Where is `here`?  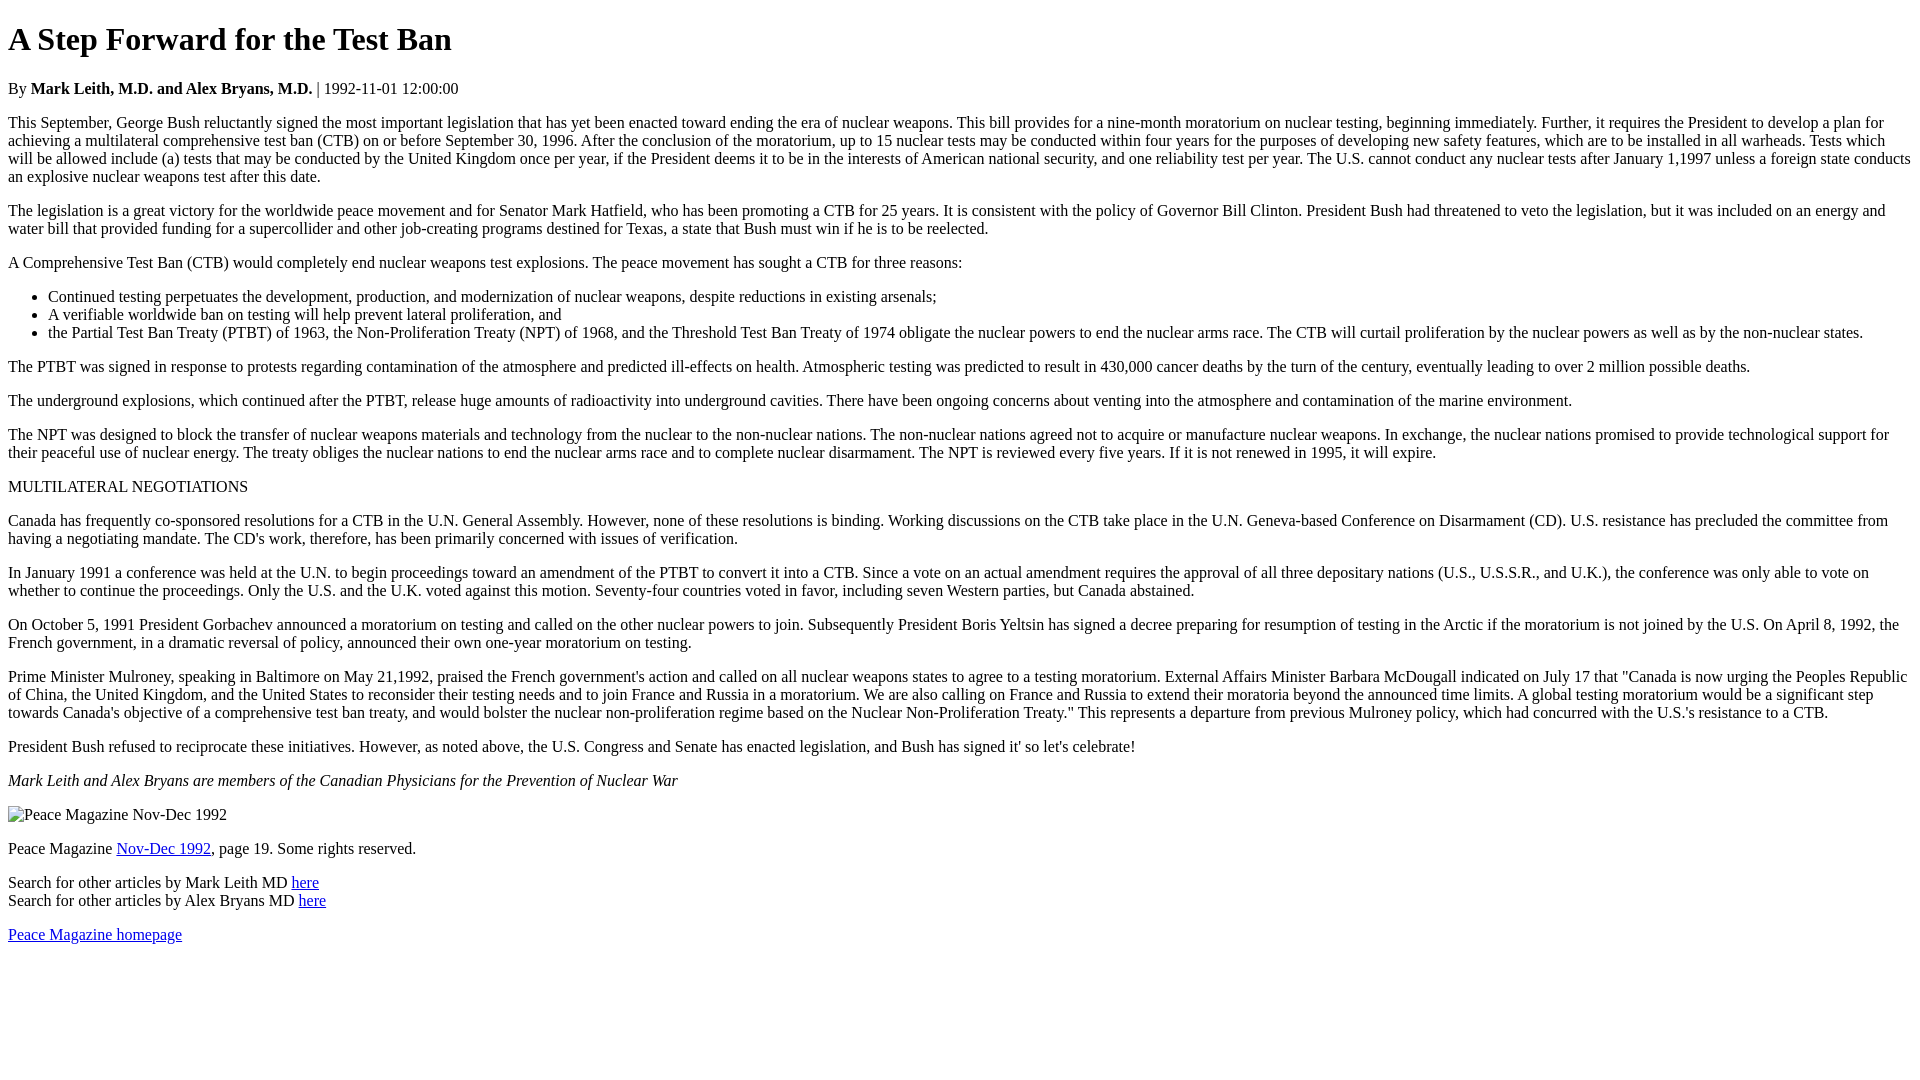
here is located at coordinates (312, 900).